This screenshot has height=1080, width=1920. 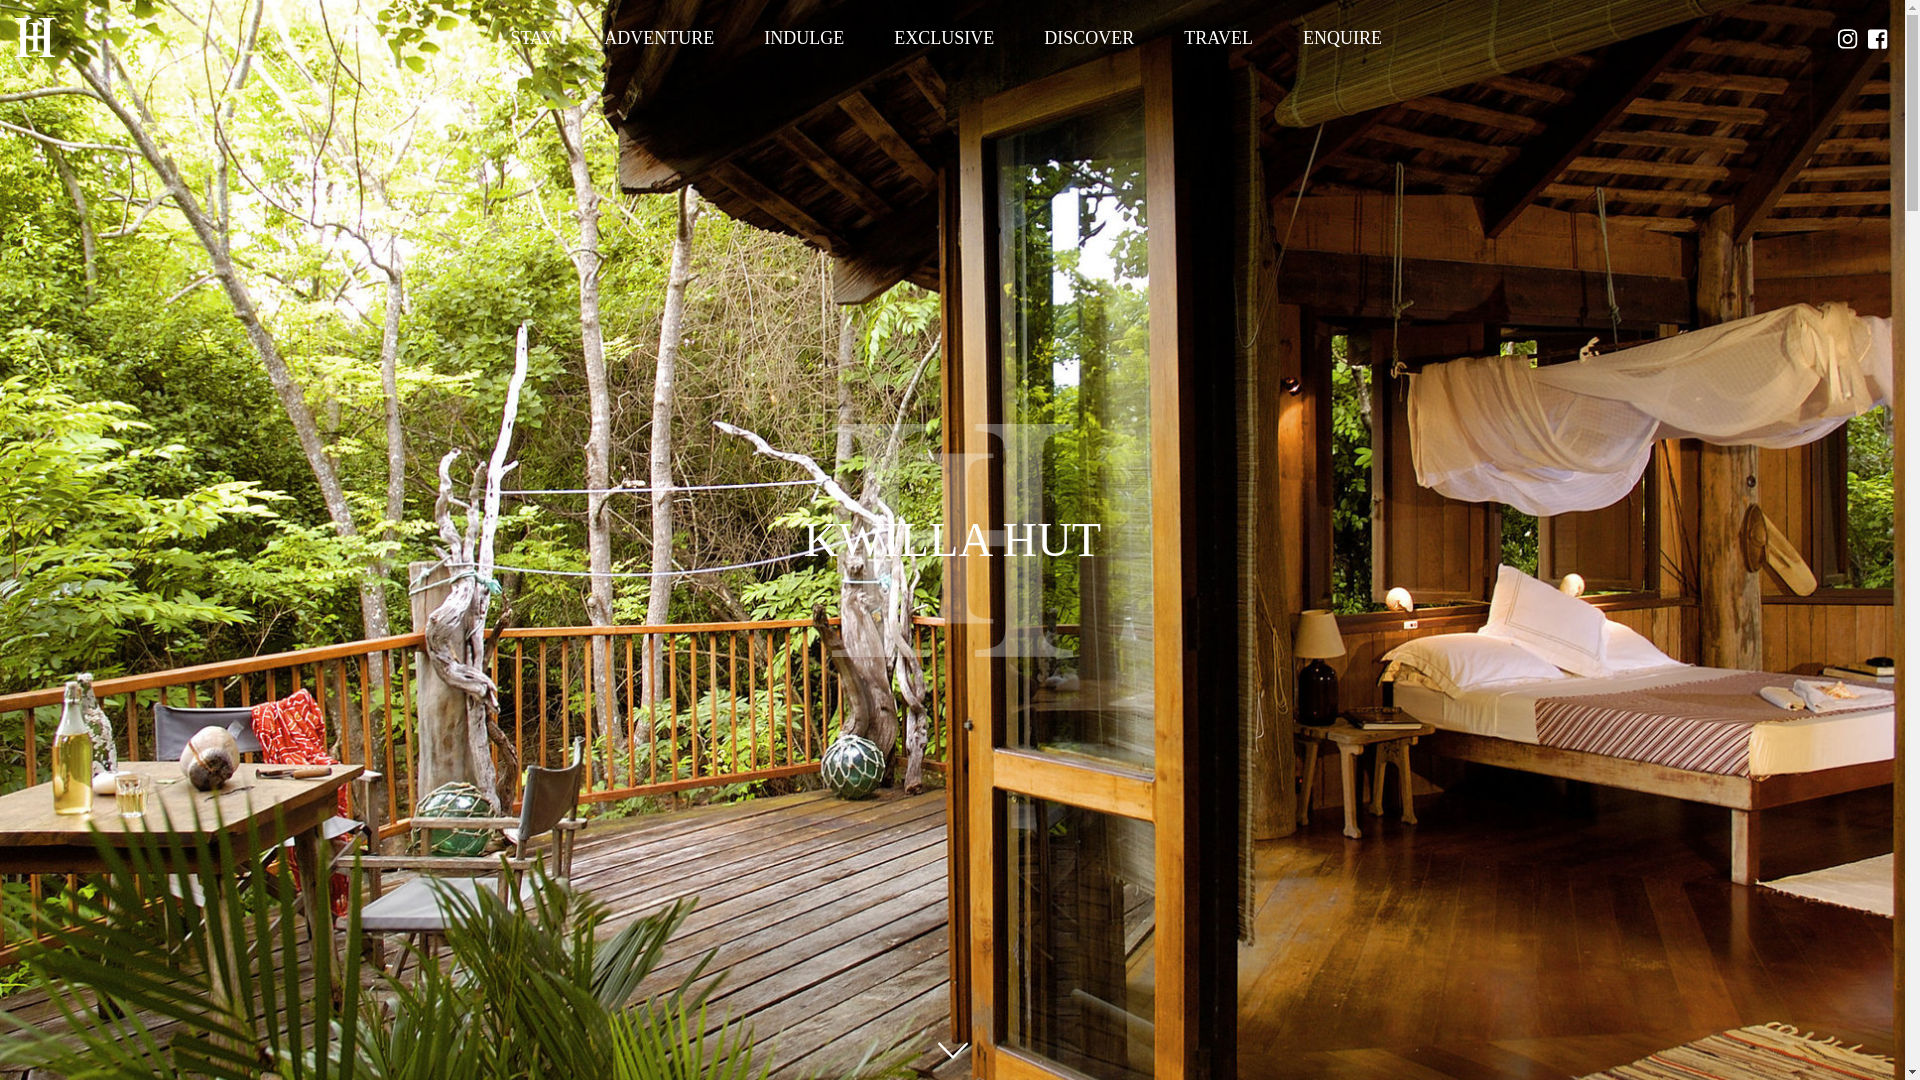 I want to click on ENQUIRE, so click(x=1342, y=38).